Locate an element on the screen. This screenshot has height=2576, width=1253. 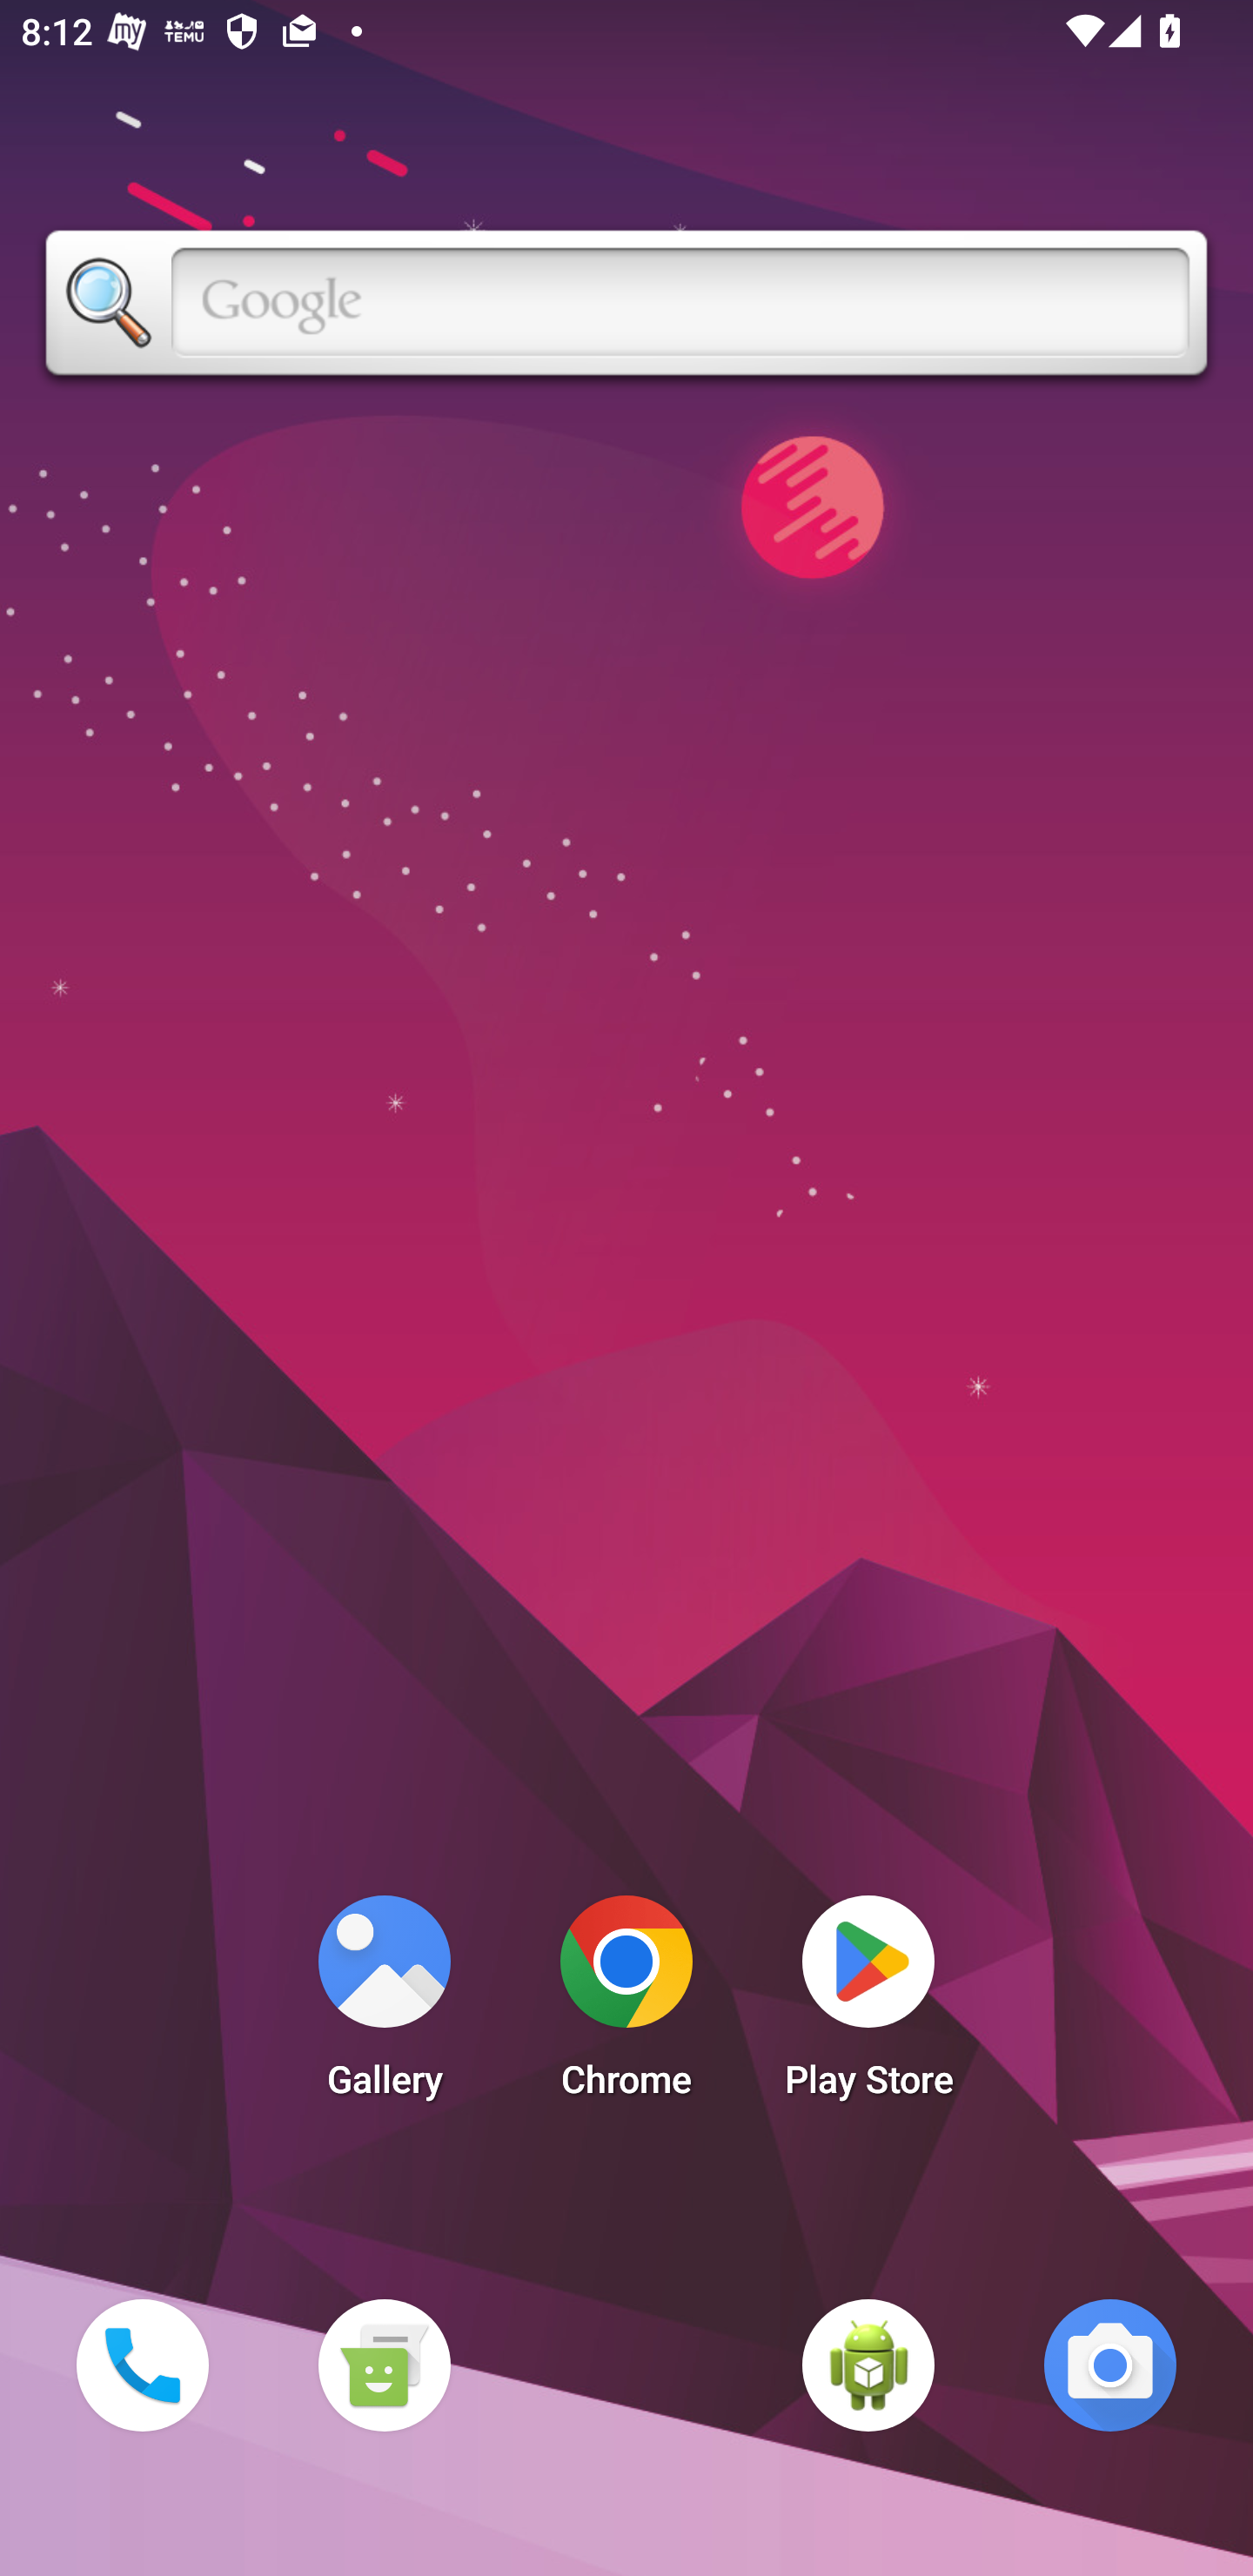
Messaging is located at coordinates (384, 2365).